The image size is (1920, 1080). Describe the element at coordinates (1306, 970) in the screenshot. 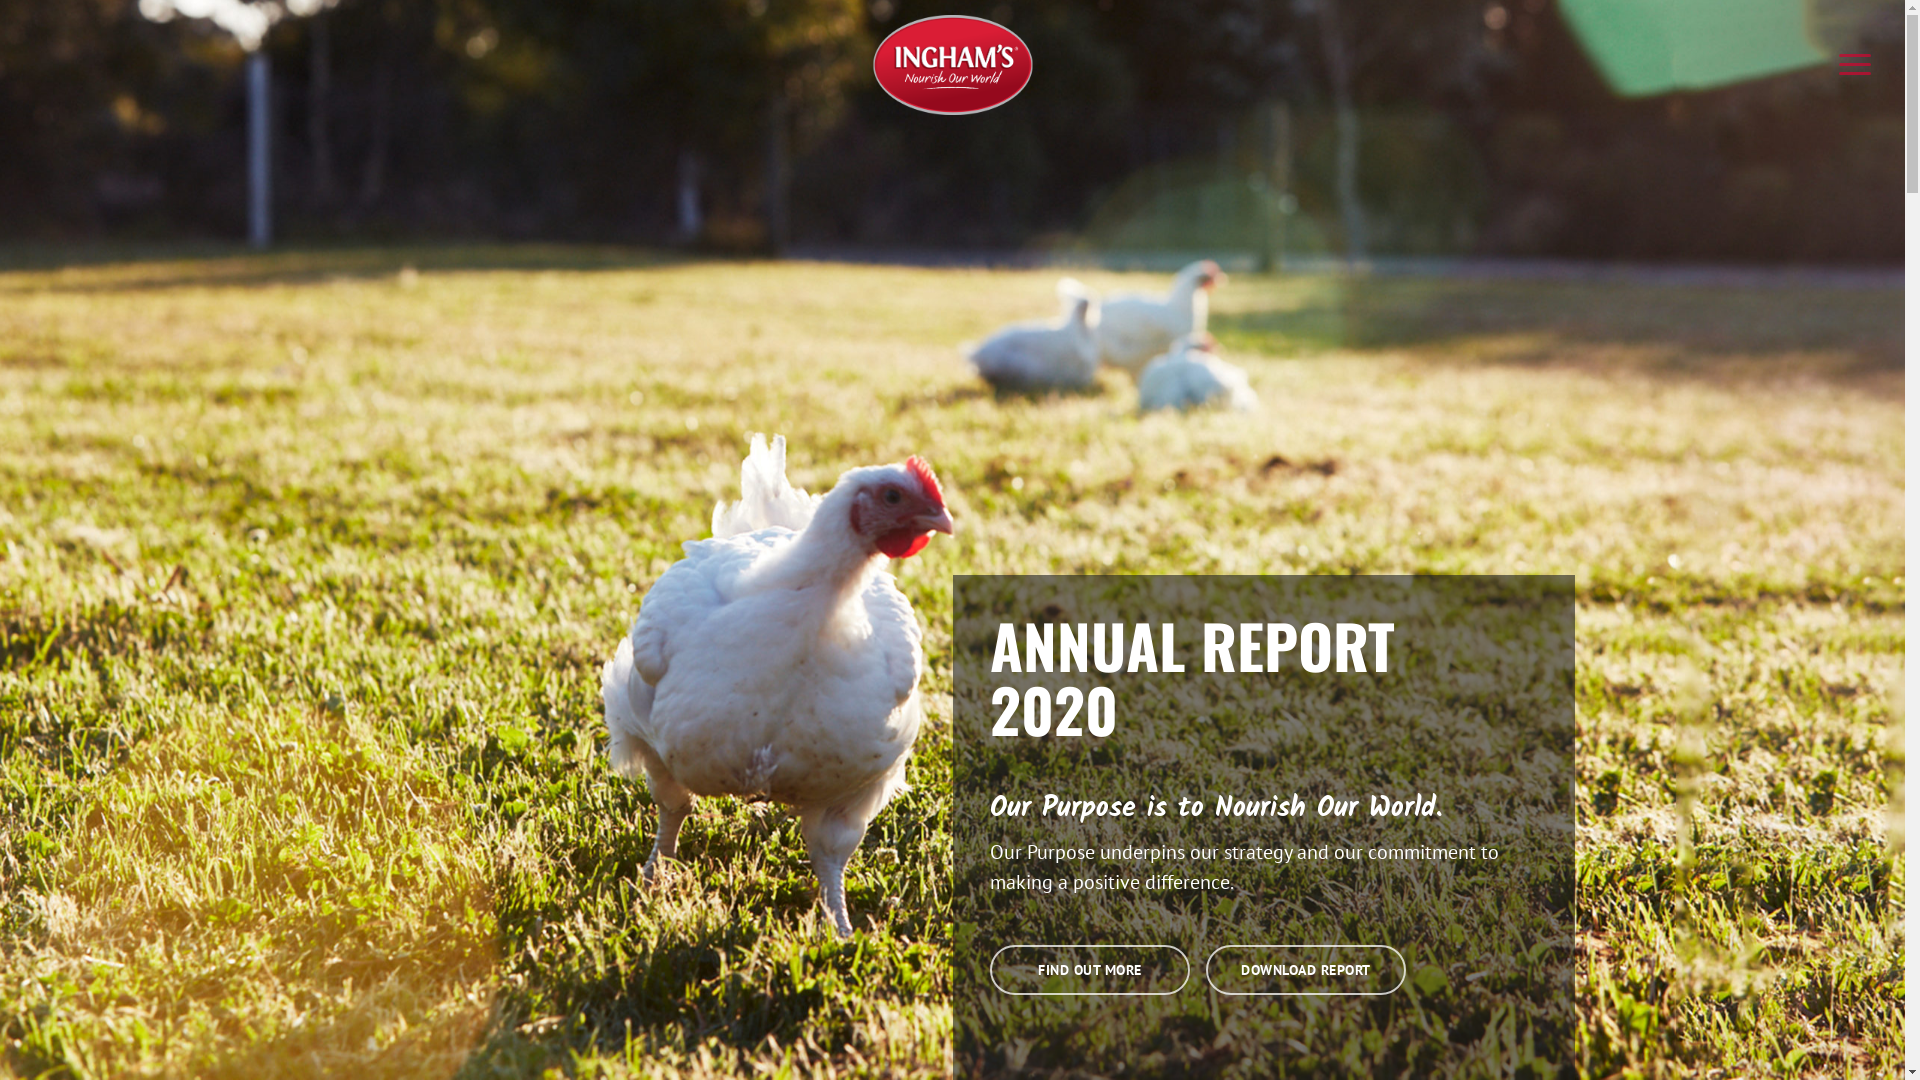

I see `DOWNLOAD REPORT` at that location.